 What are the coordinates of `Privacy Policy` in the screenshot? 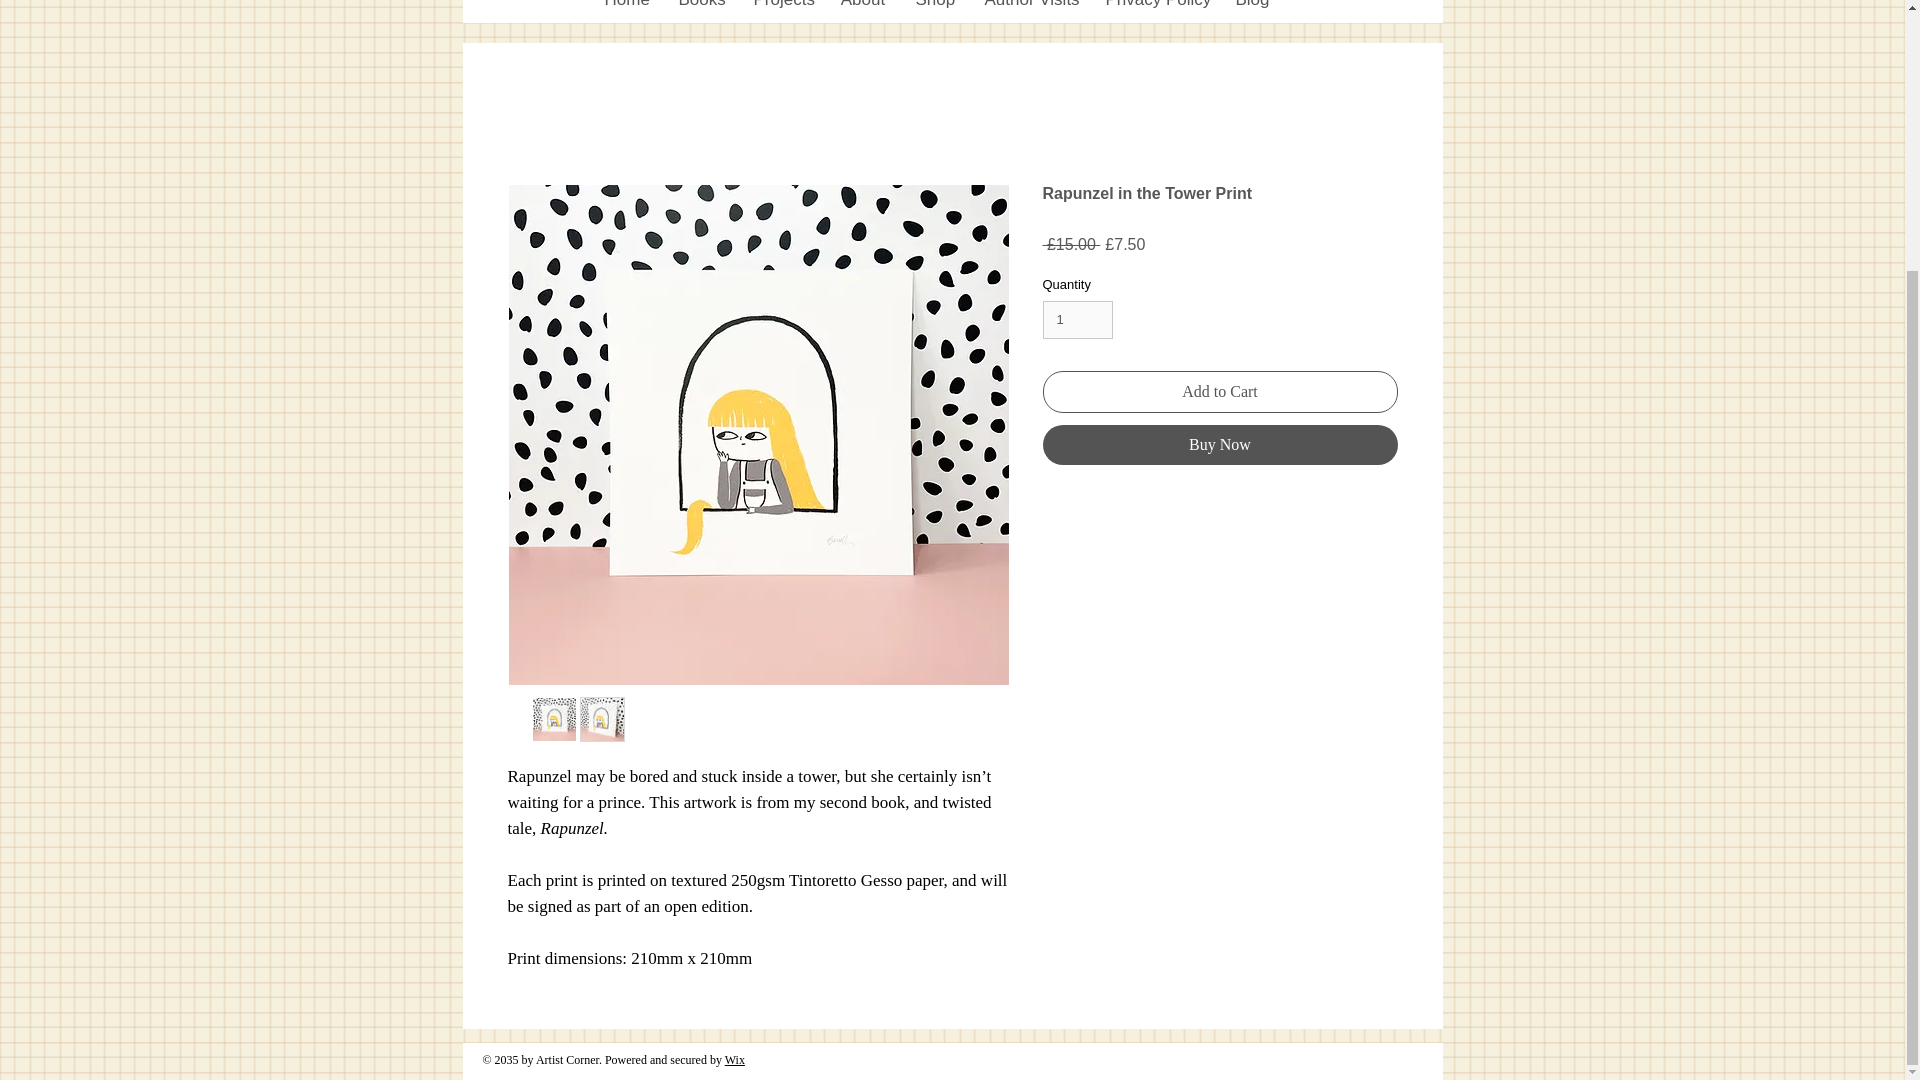 It's located at (1154, 8).